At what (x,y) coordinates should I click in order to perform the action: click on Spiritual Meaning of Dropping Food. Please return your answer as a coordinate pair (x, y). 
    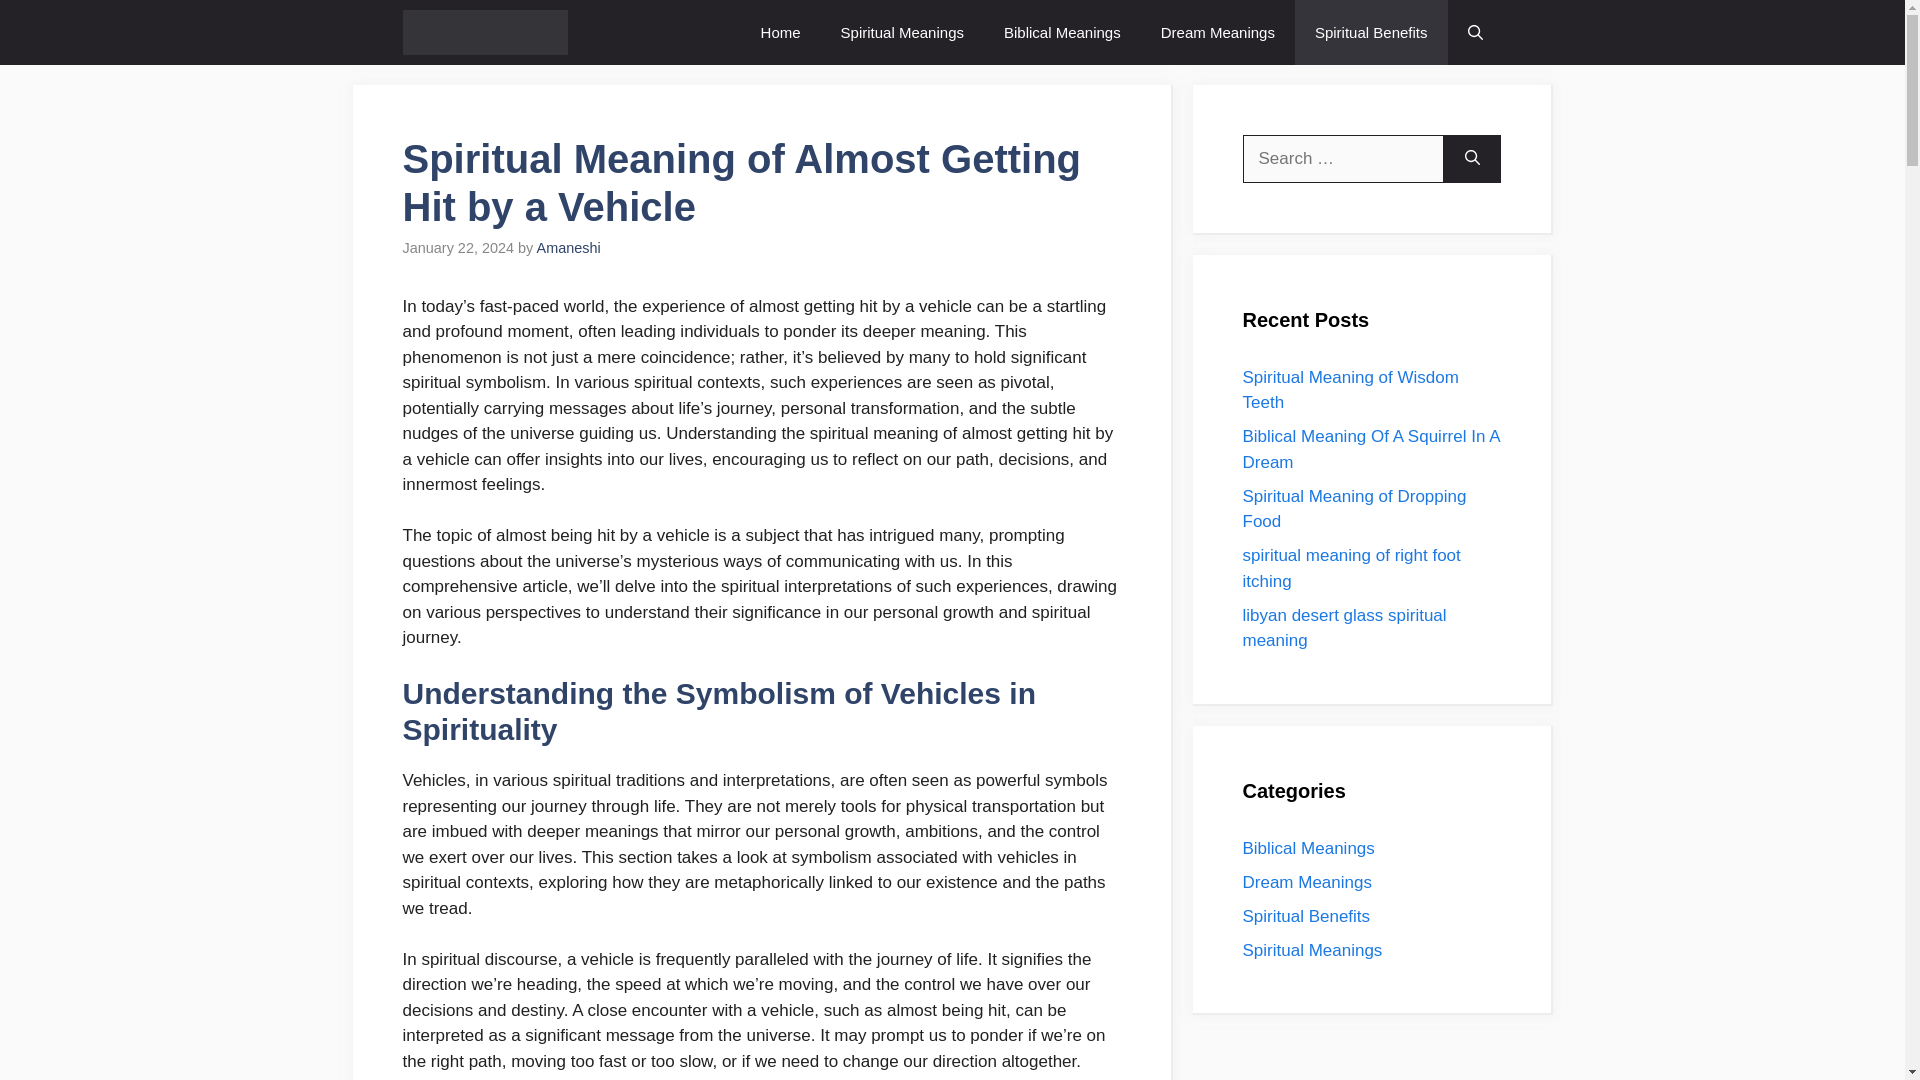
    Looking at the image, I should click on (1354, 508).